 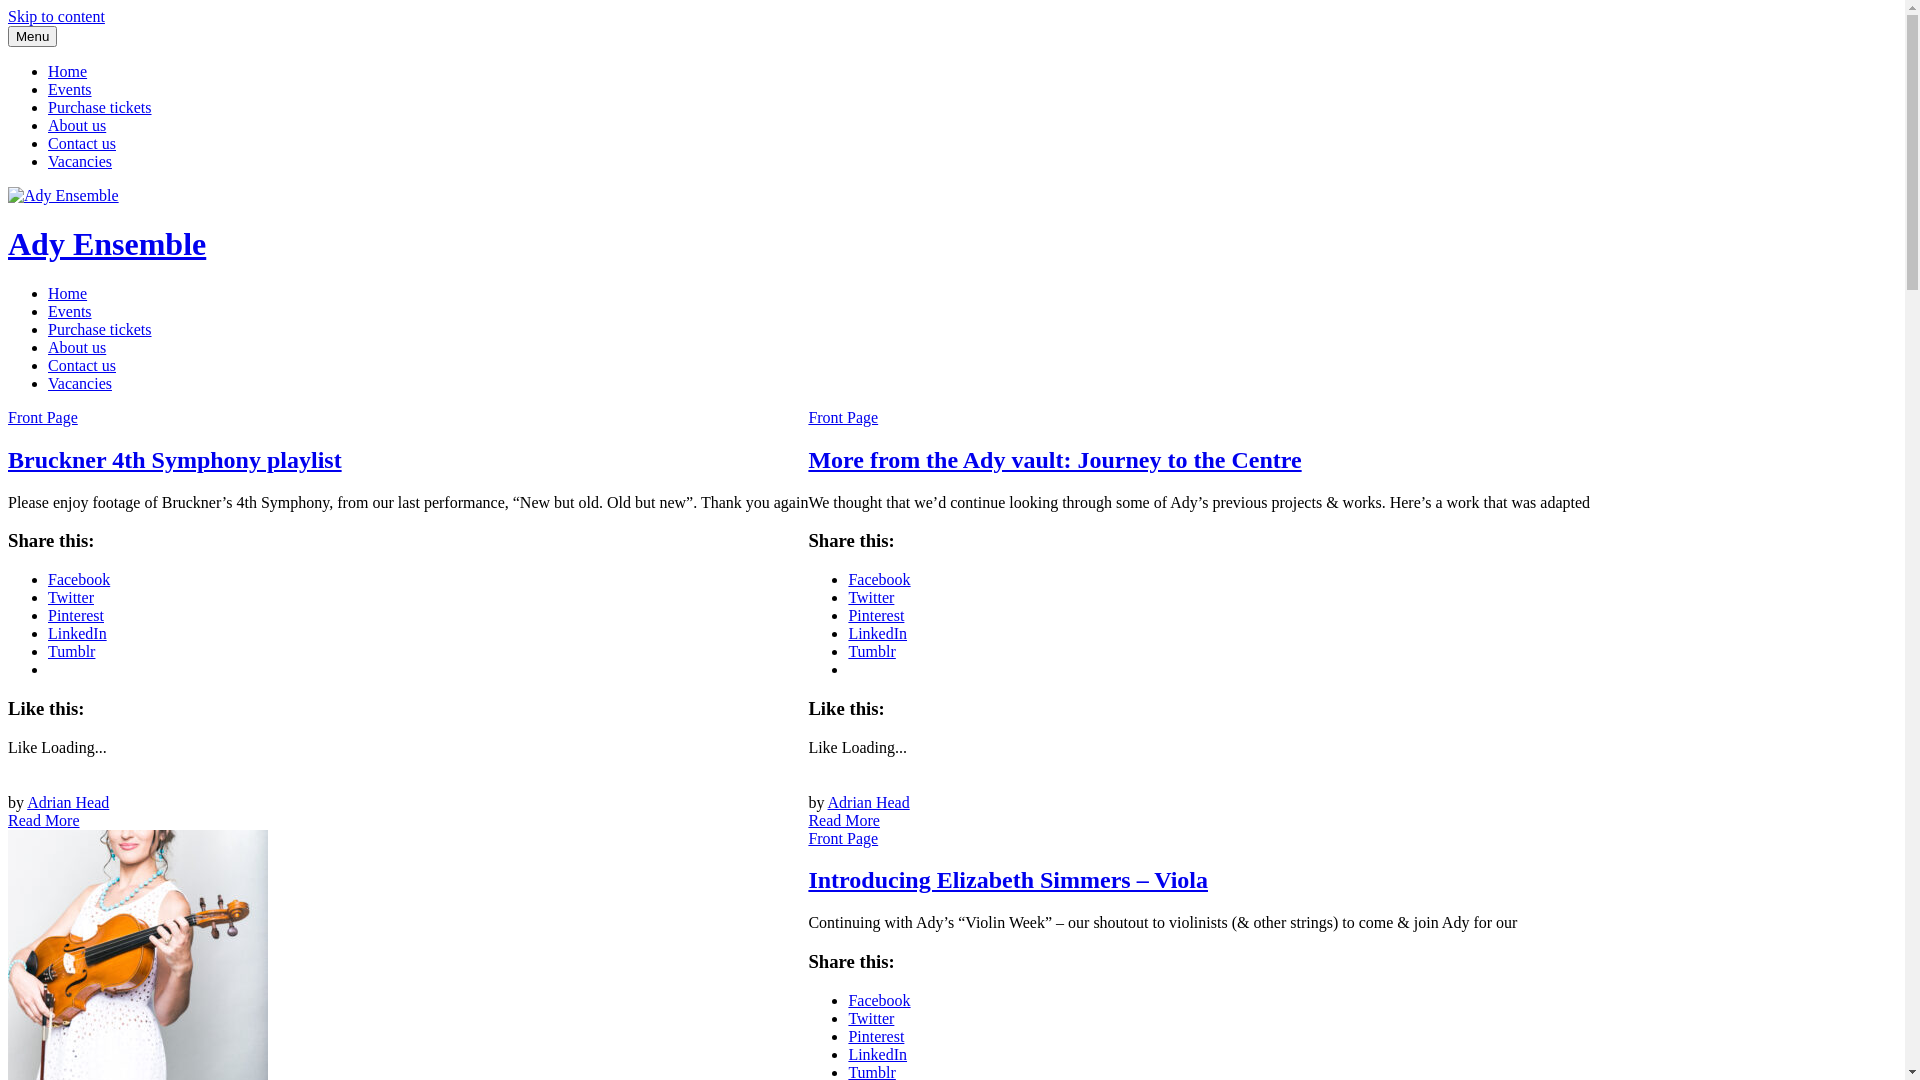 I want to click on Twitter, so click(x=871, y=1018).